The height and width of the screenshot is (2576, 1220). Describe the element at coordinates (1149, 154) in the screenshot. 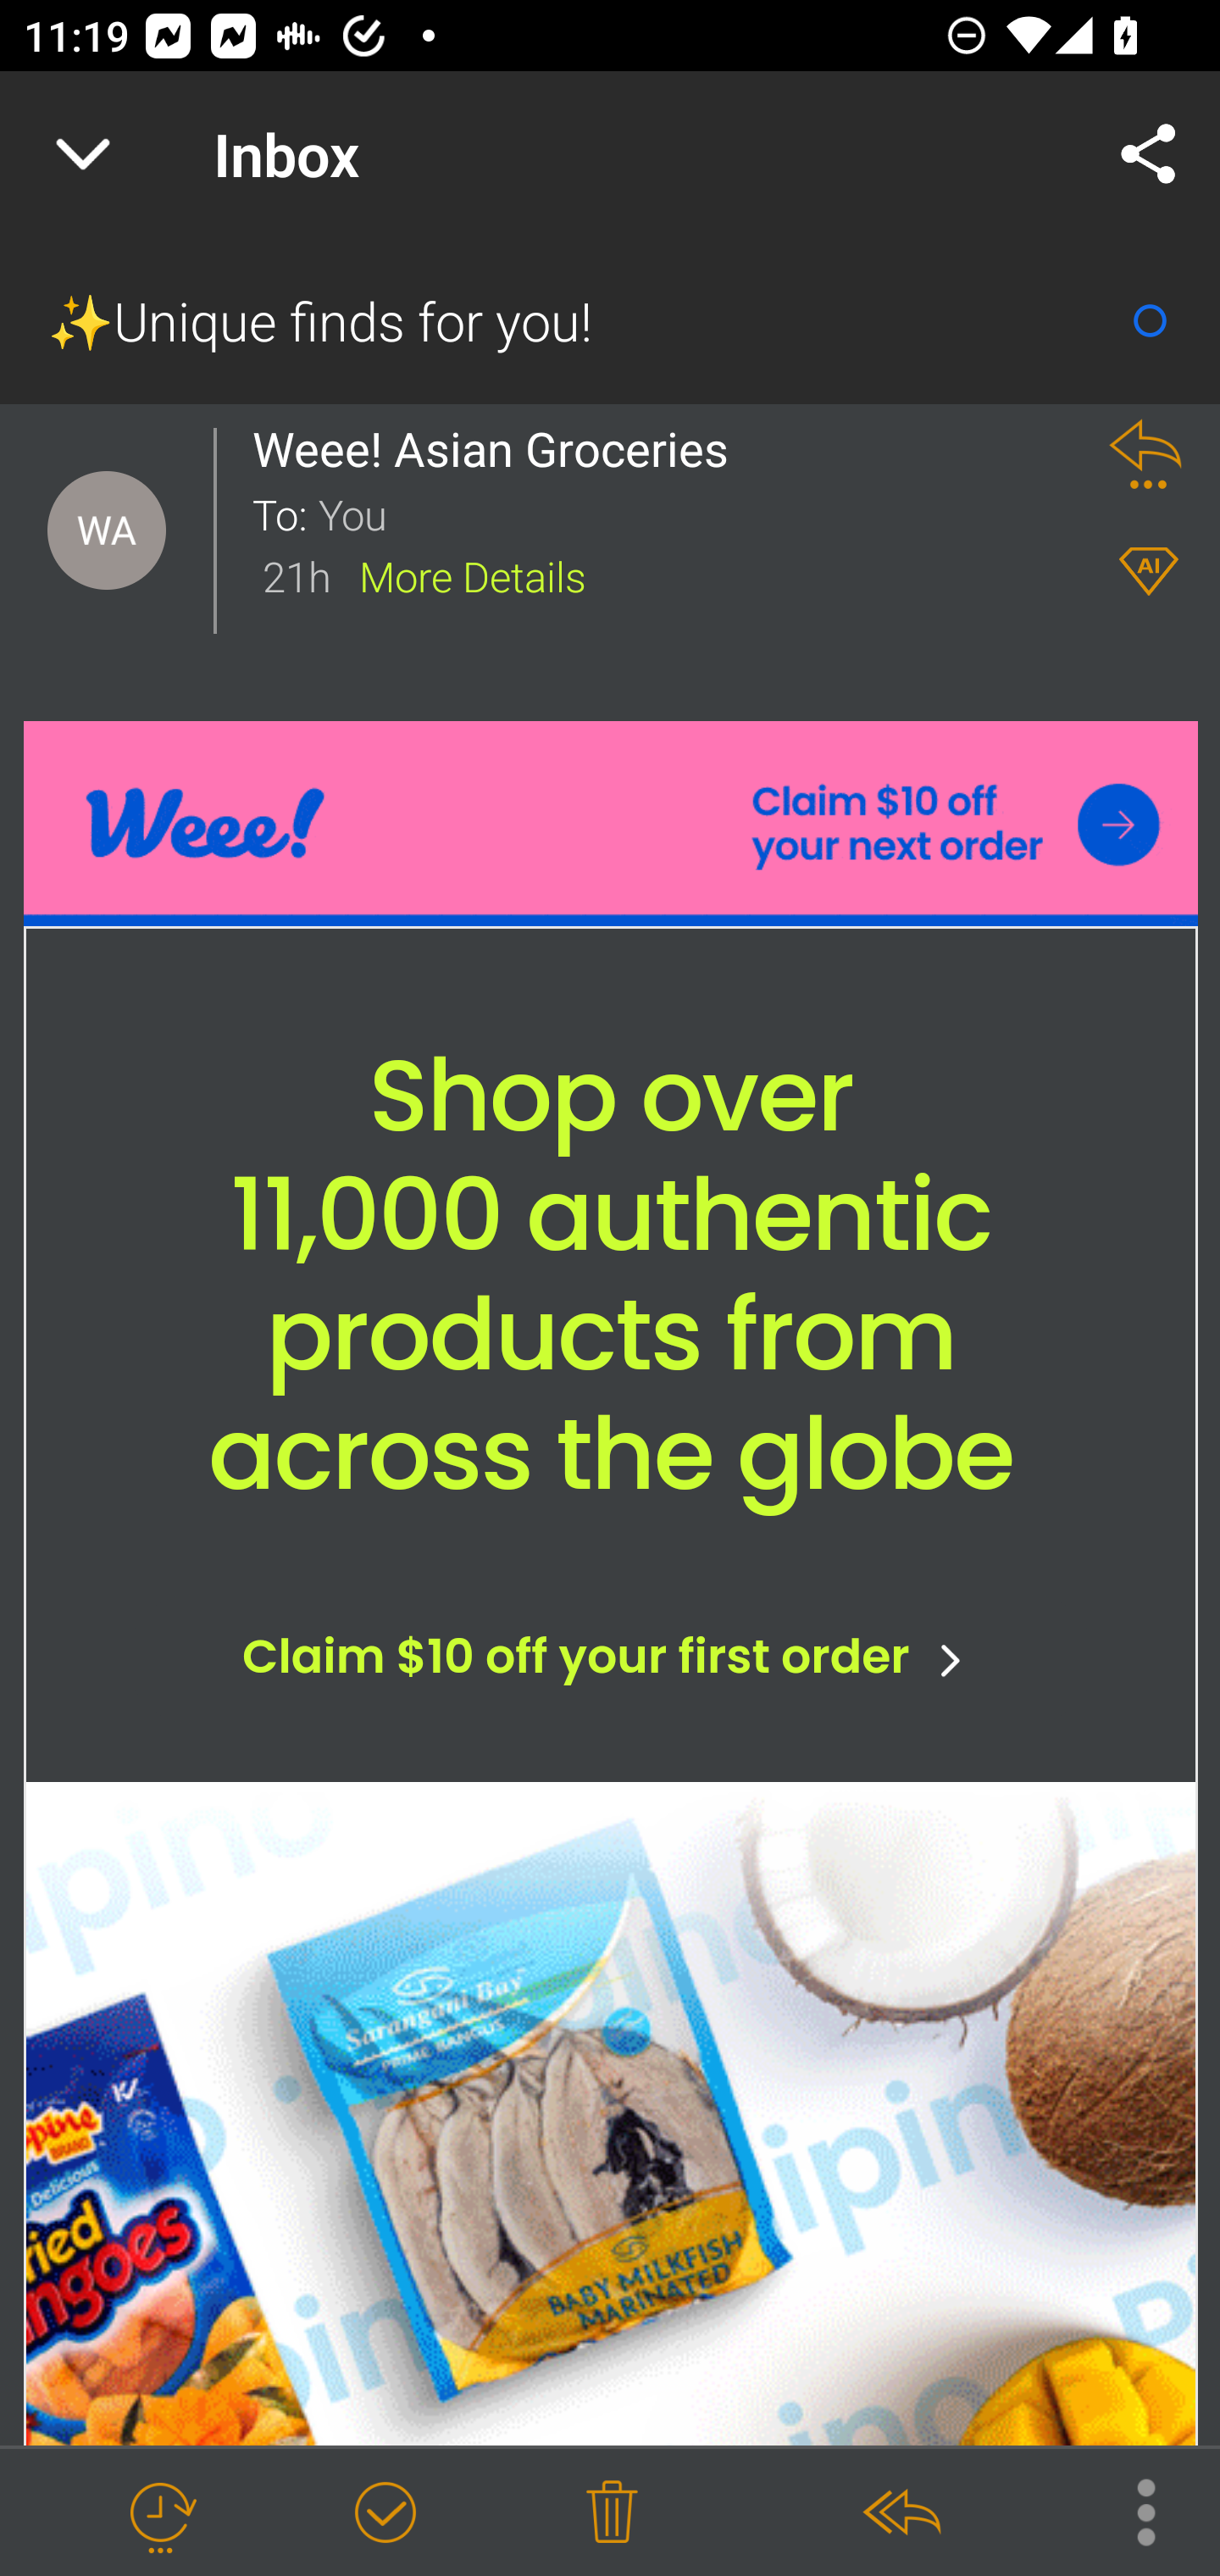

I see `Share` at that location.